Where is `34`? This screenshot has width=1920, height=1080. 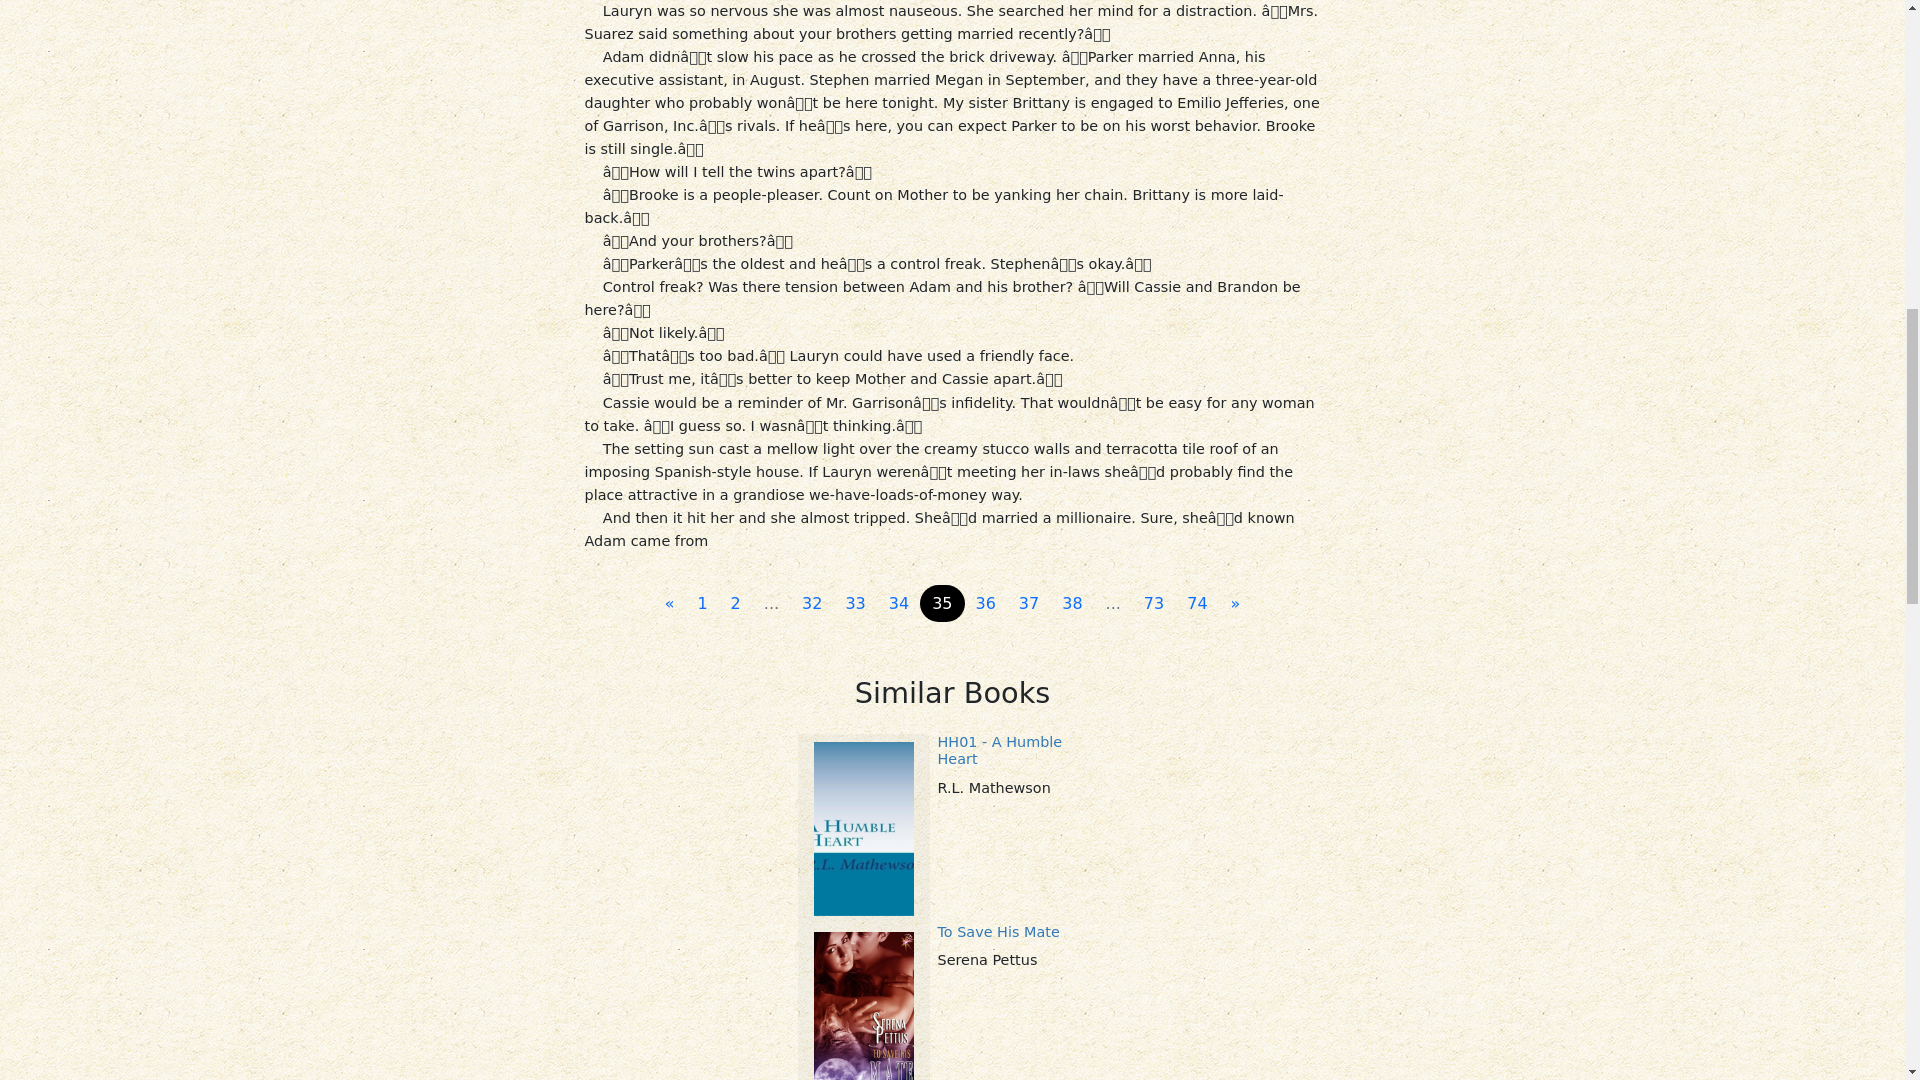 34 is located at coordinates (899, 604).